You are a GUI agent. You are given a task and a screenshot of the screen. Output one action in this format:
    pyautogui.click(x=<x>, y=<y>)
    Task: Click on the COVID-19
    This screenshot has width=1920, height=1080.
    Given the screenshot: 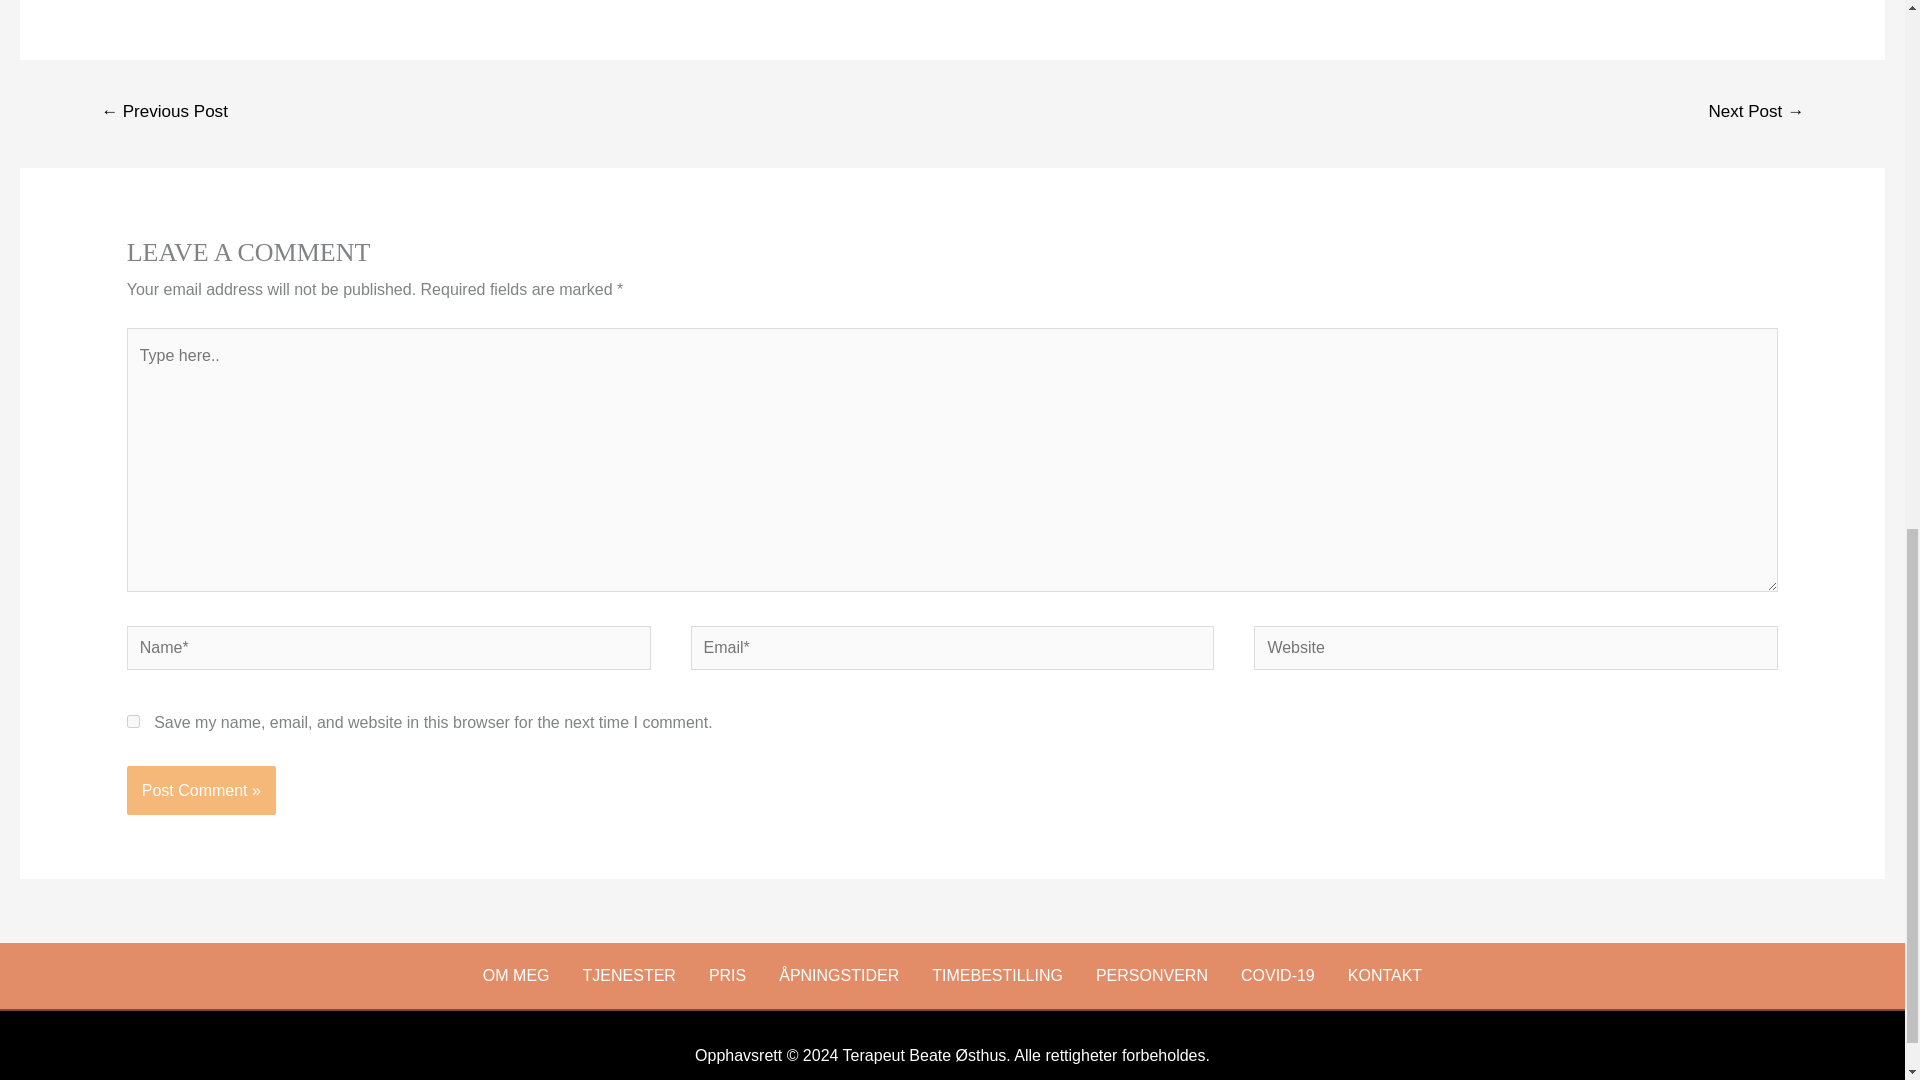 What is the action you would take?
    pyautogui.click(x=1278, y=976)
    